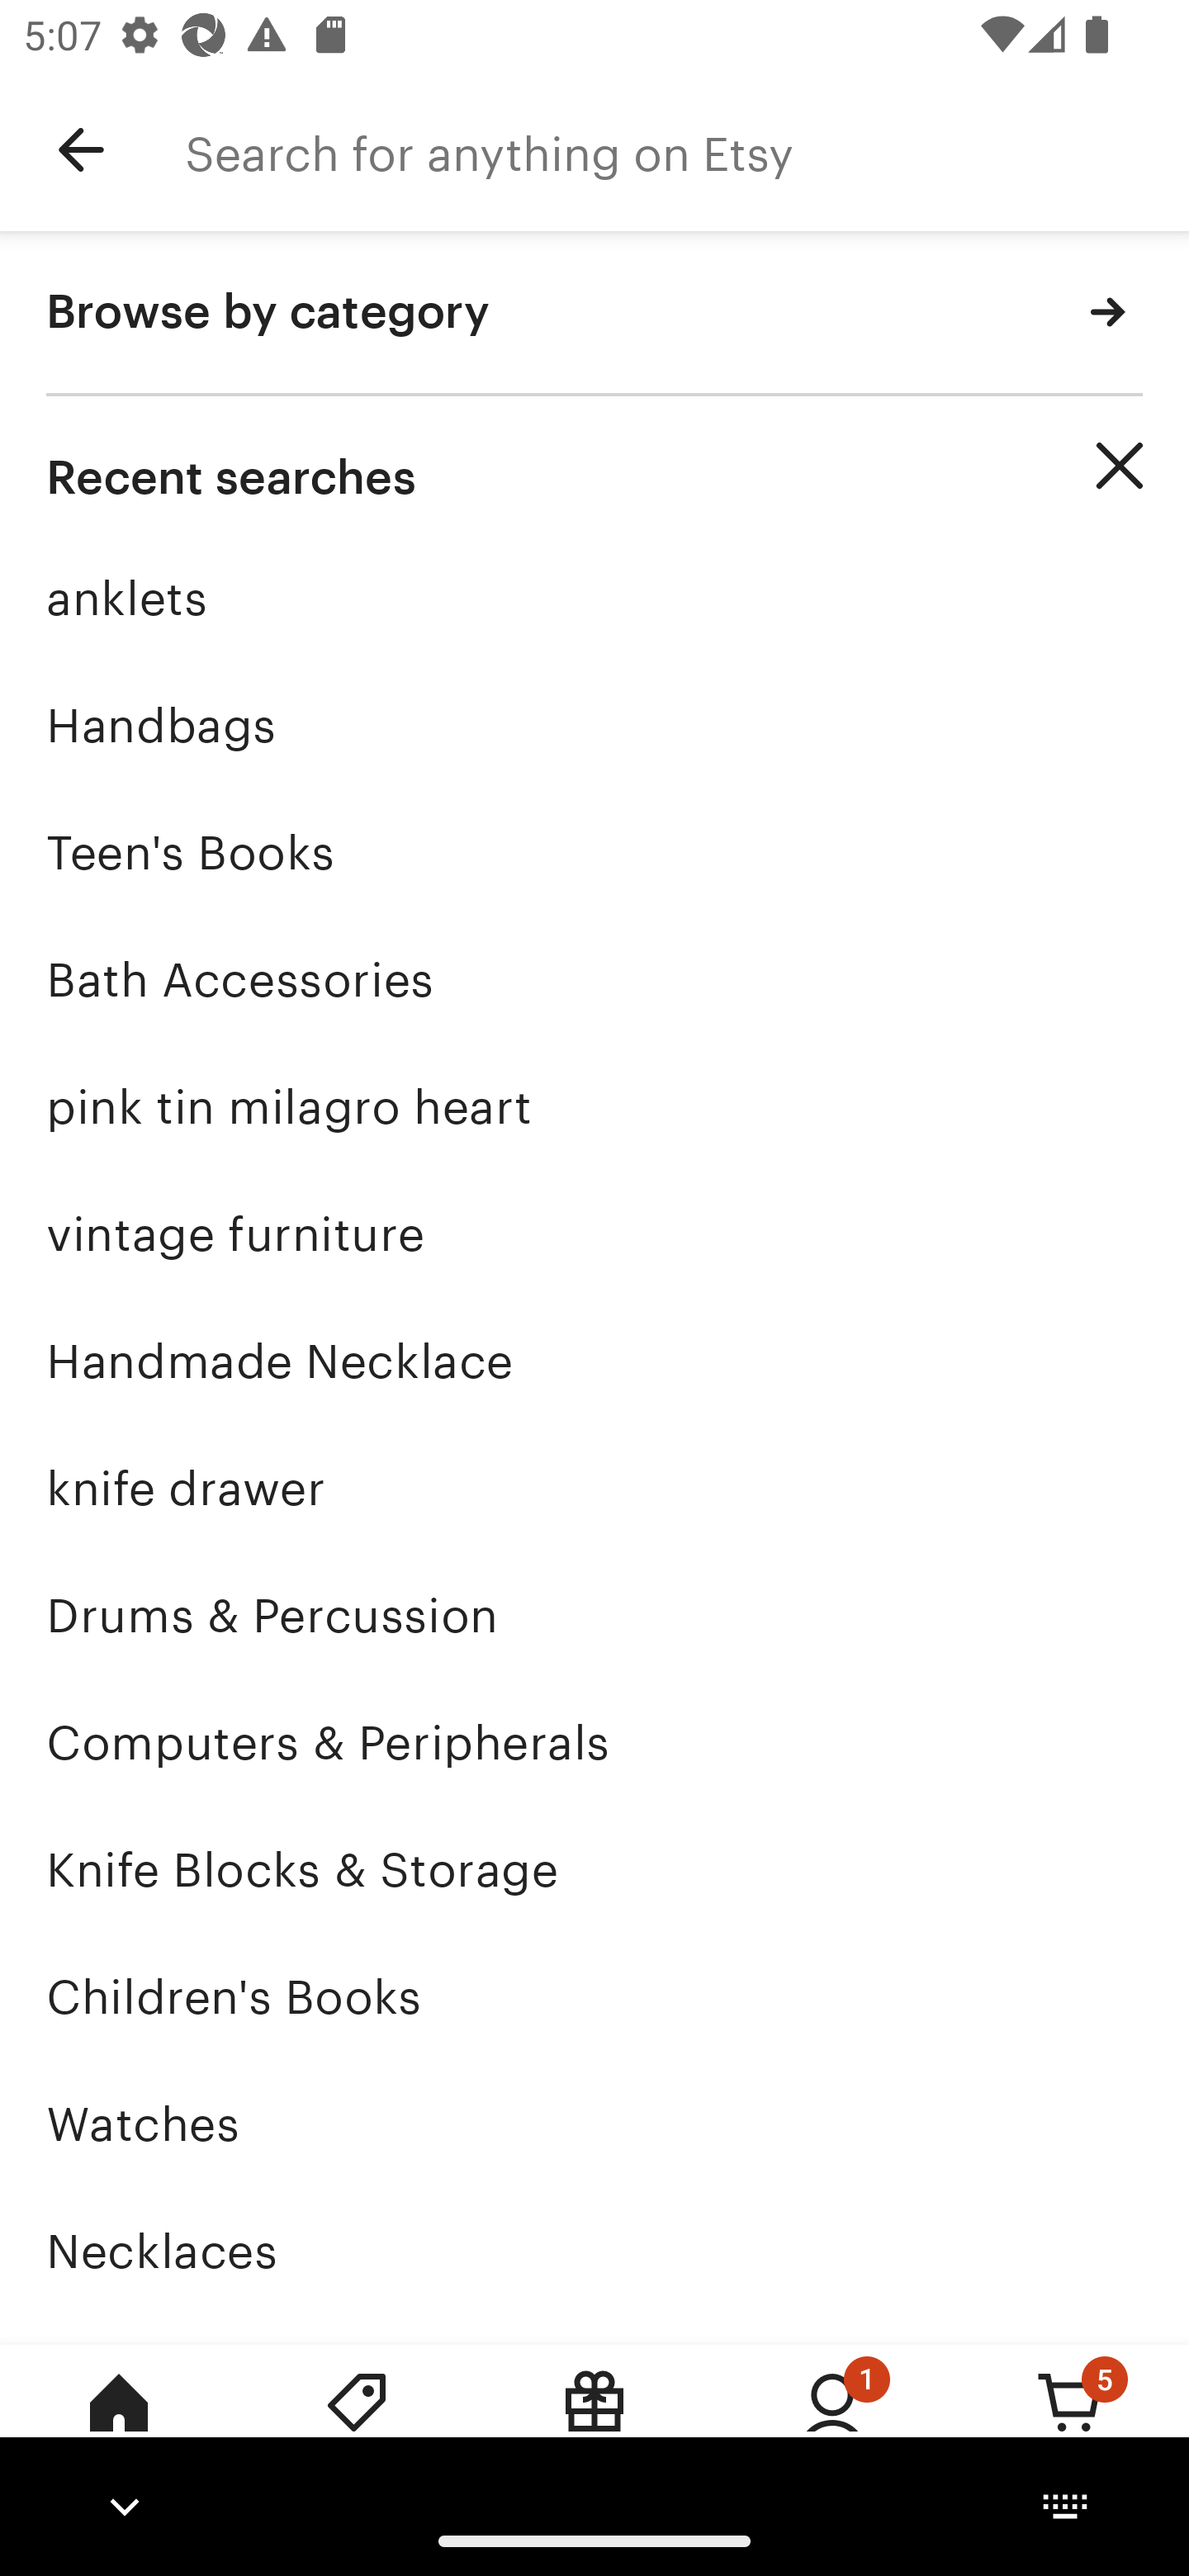 This screenshot has width=1189, height=2576. Describe the element at coordinates (594, 979) in the screenshot. I see `Bath Accessories` at that location.